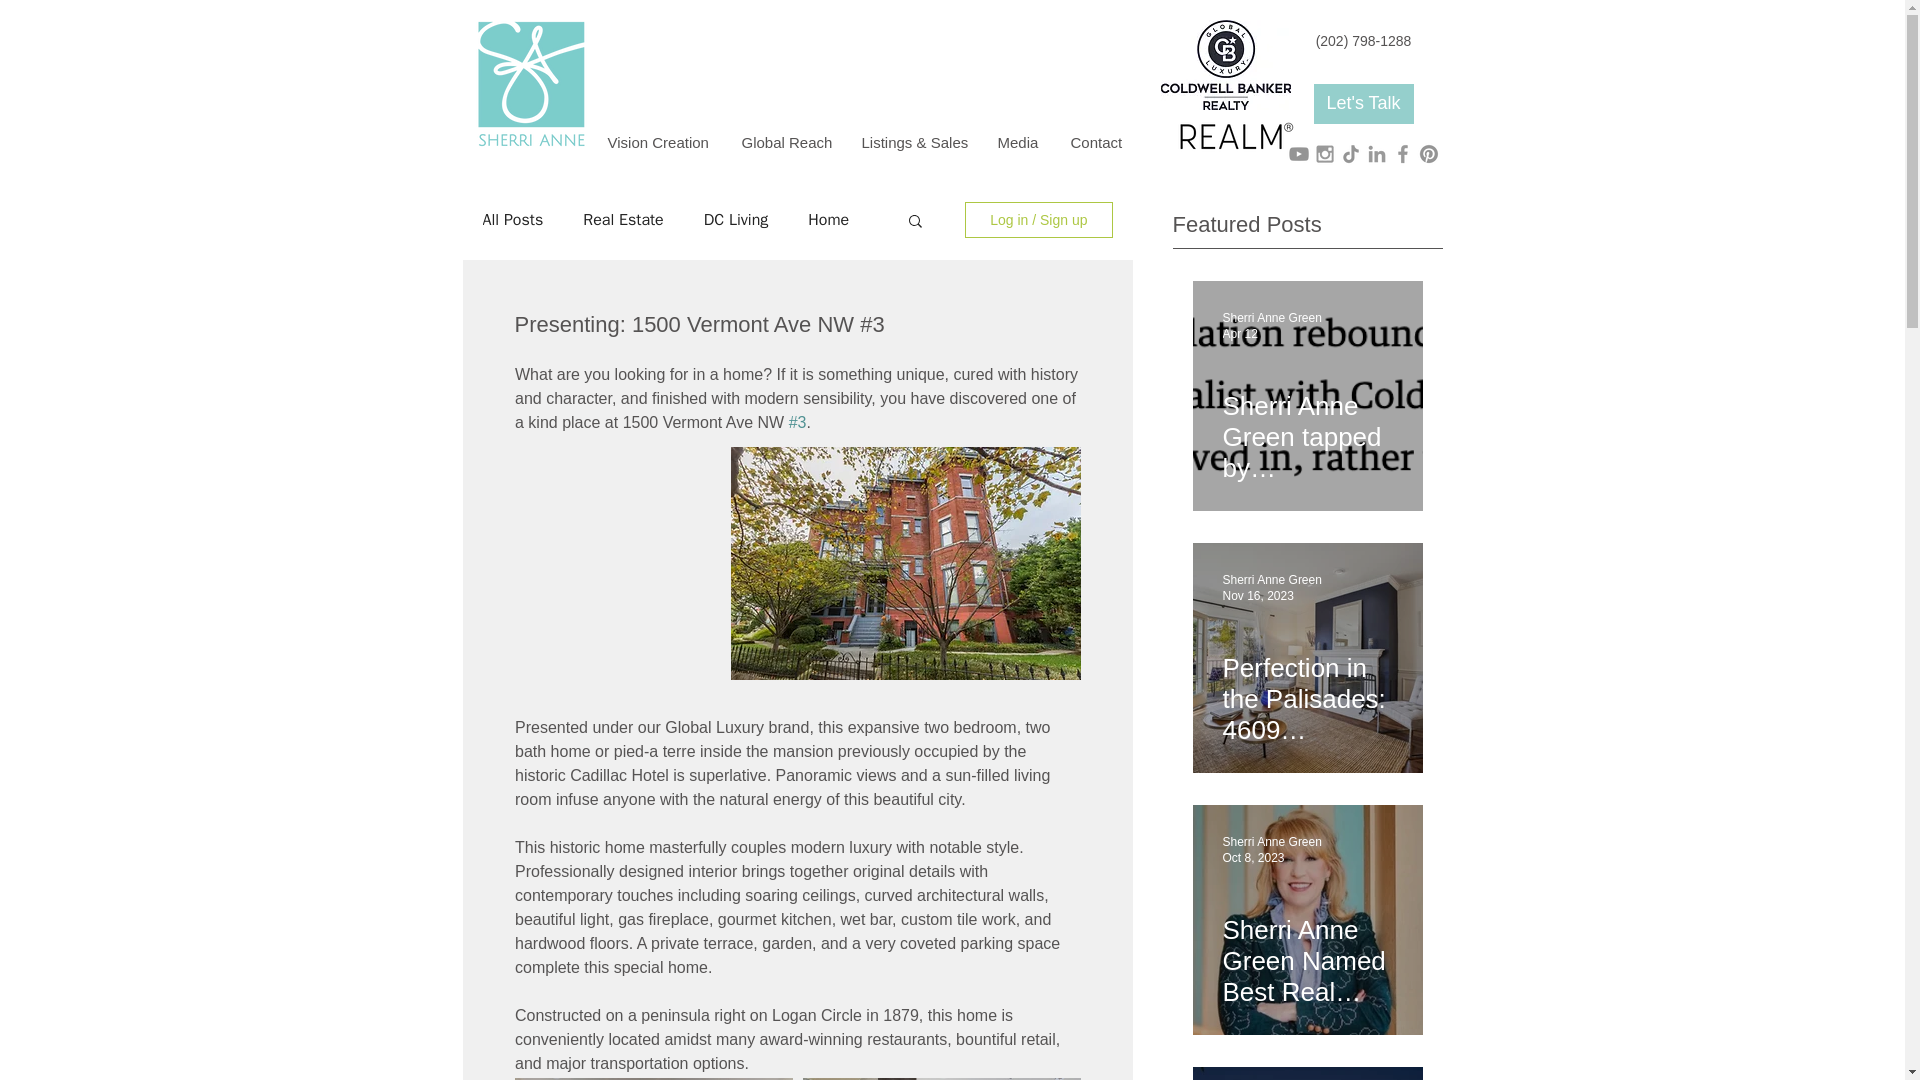 The height and width of the screenshot is (1080, 1920). Describe the element at coordinates (1234, 136) in the screenshot. I see `Sherri Anne Green, Washington DC Realtors` at that location.